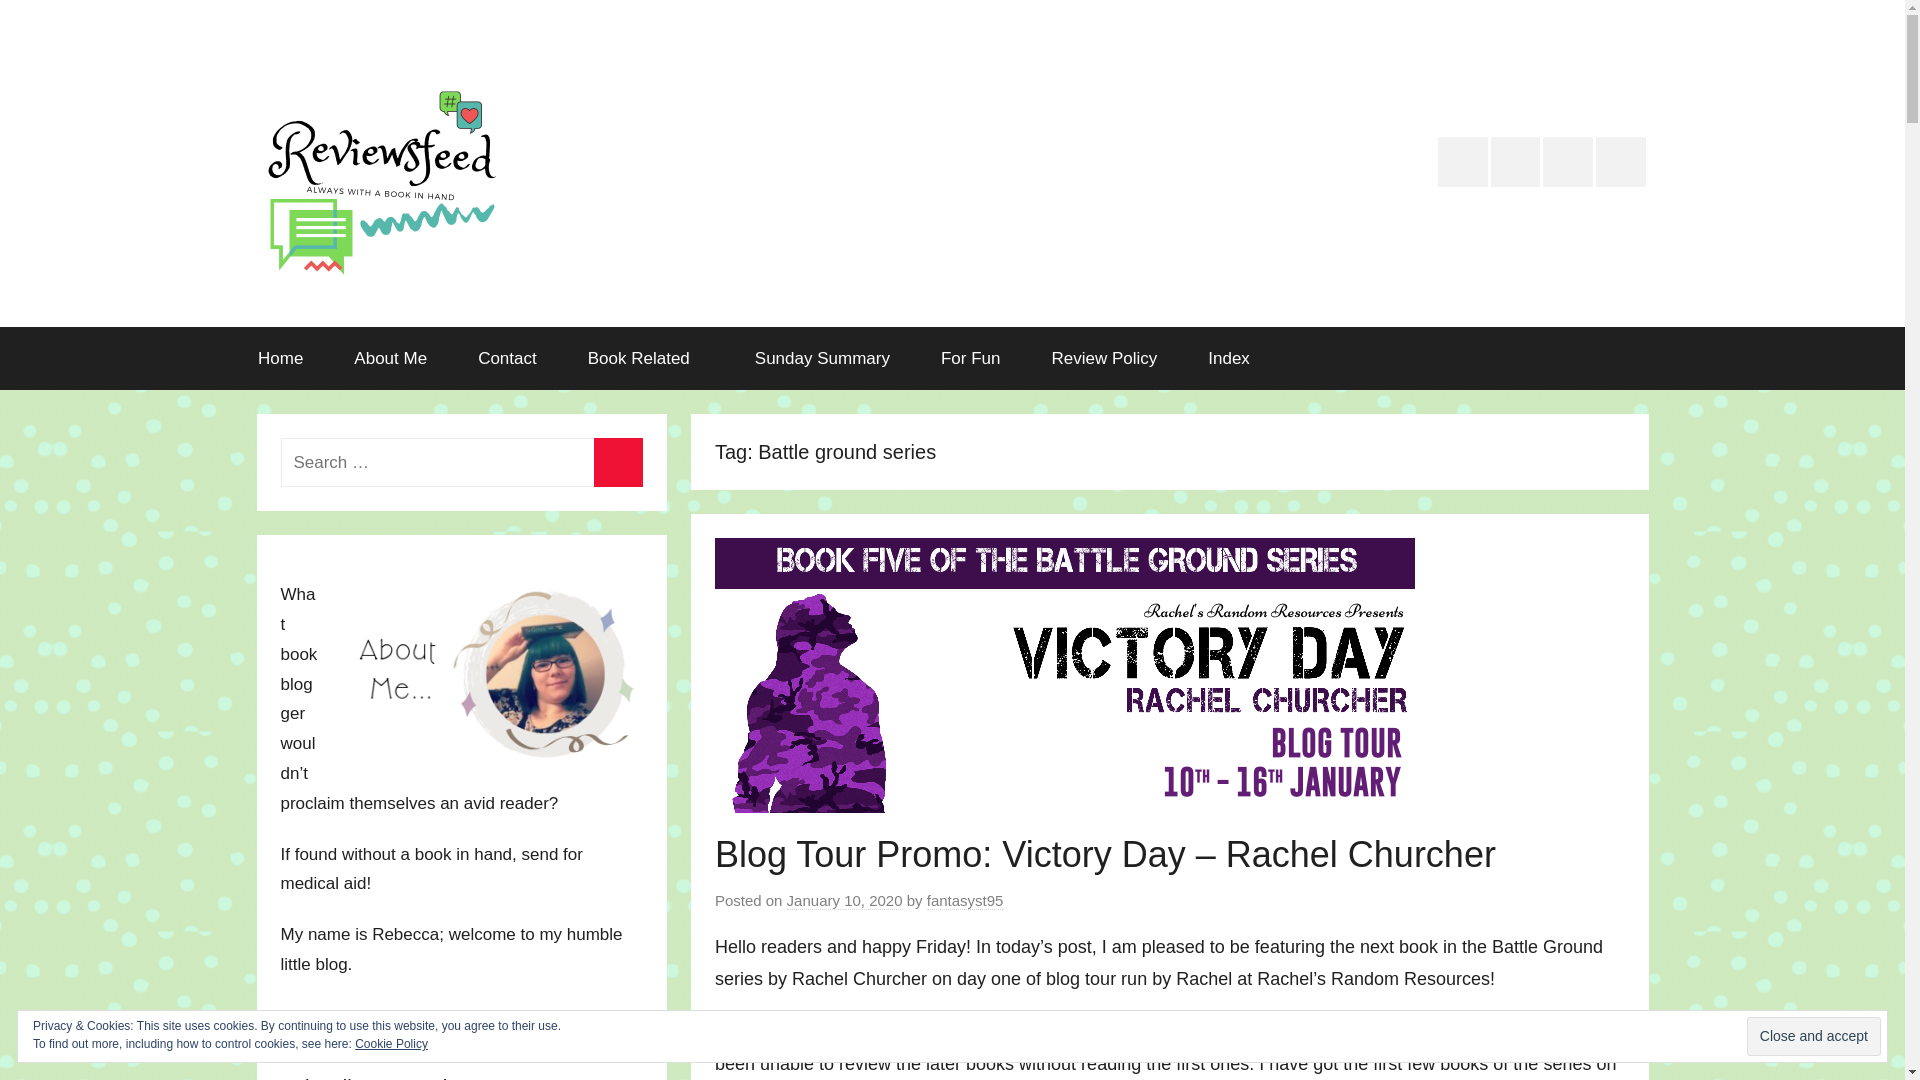  Describe the element at coordinates (970, 358) in the screenshot. I see `For Fun` at that location.